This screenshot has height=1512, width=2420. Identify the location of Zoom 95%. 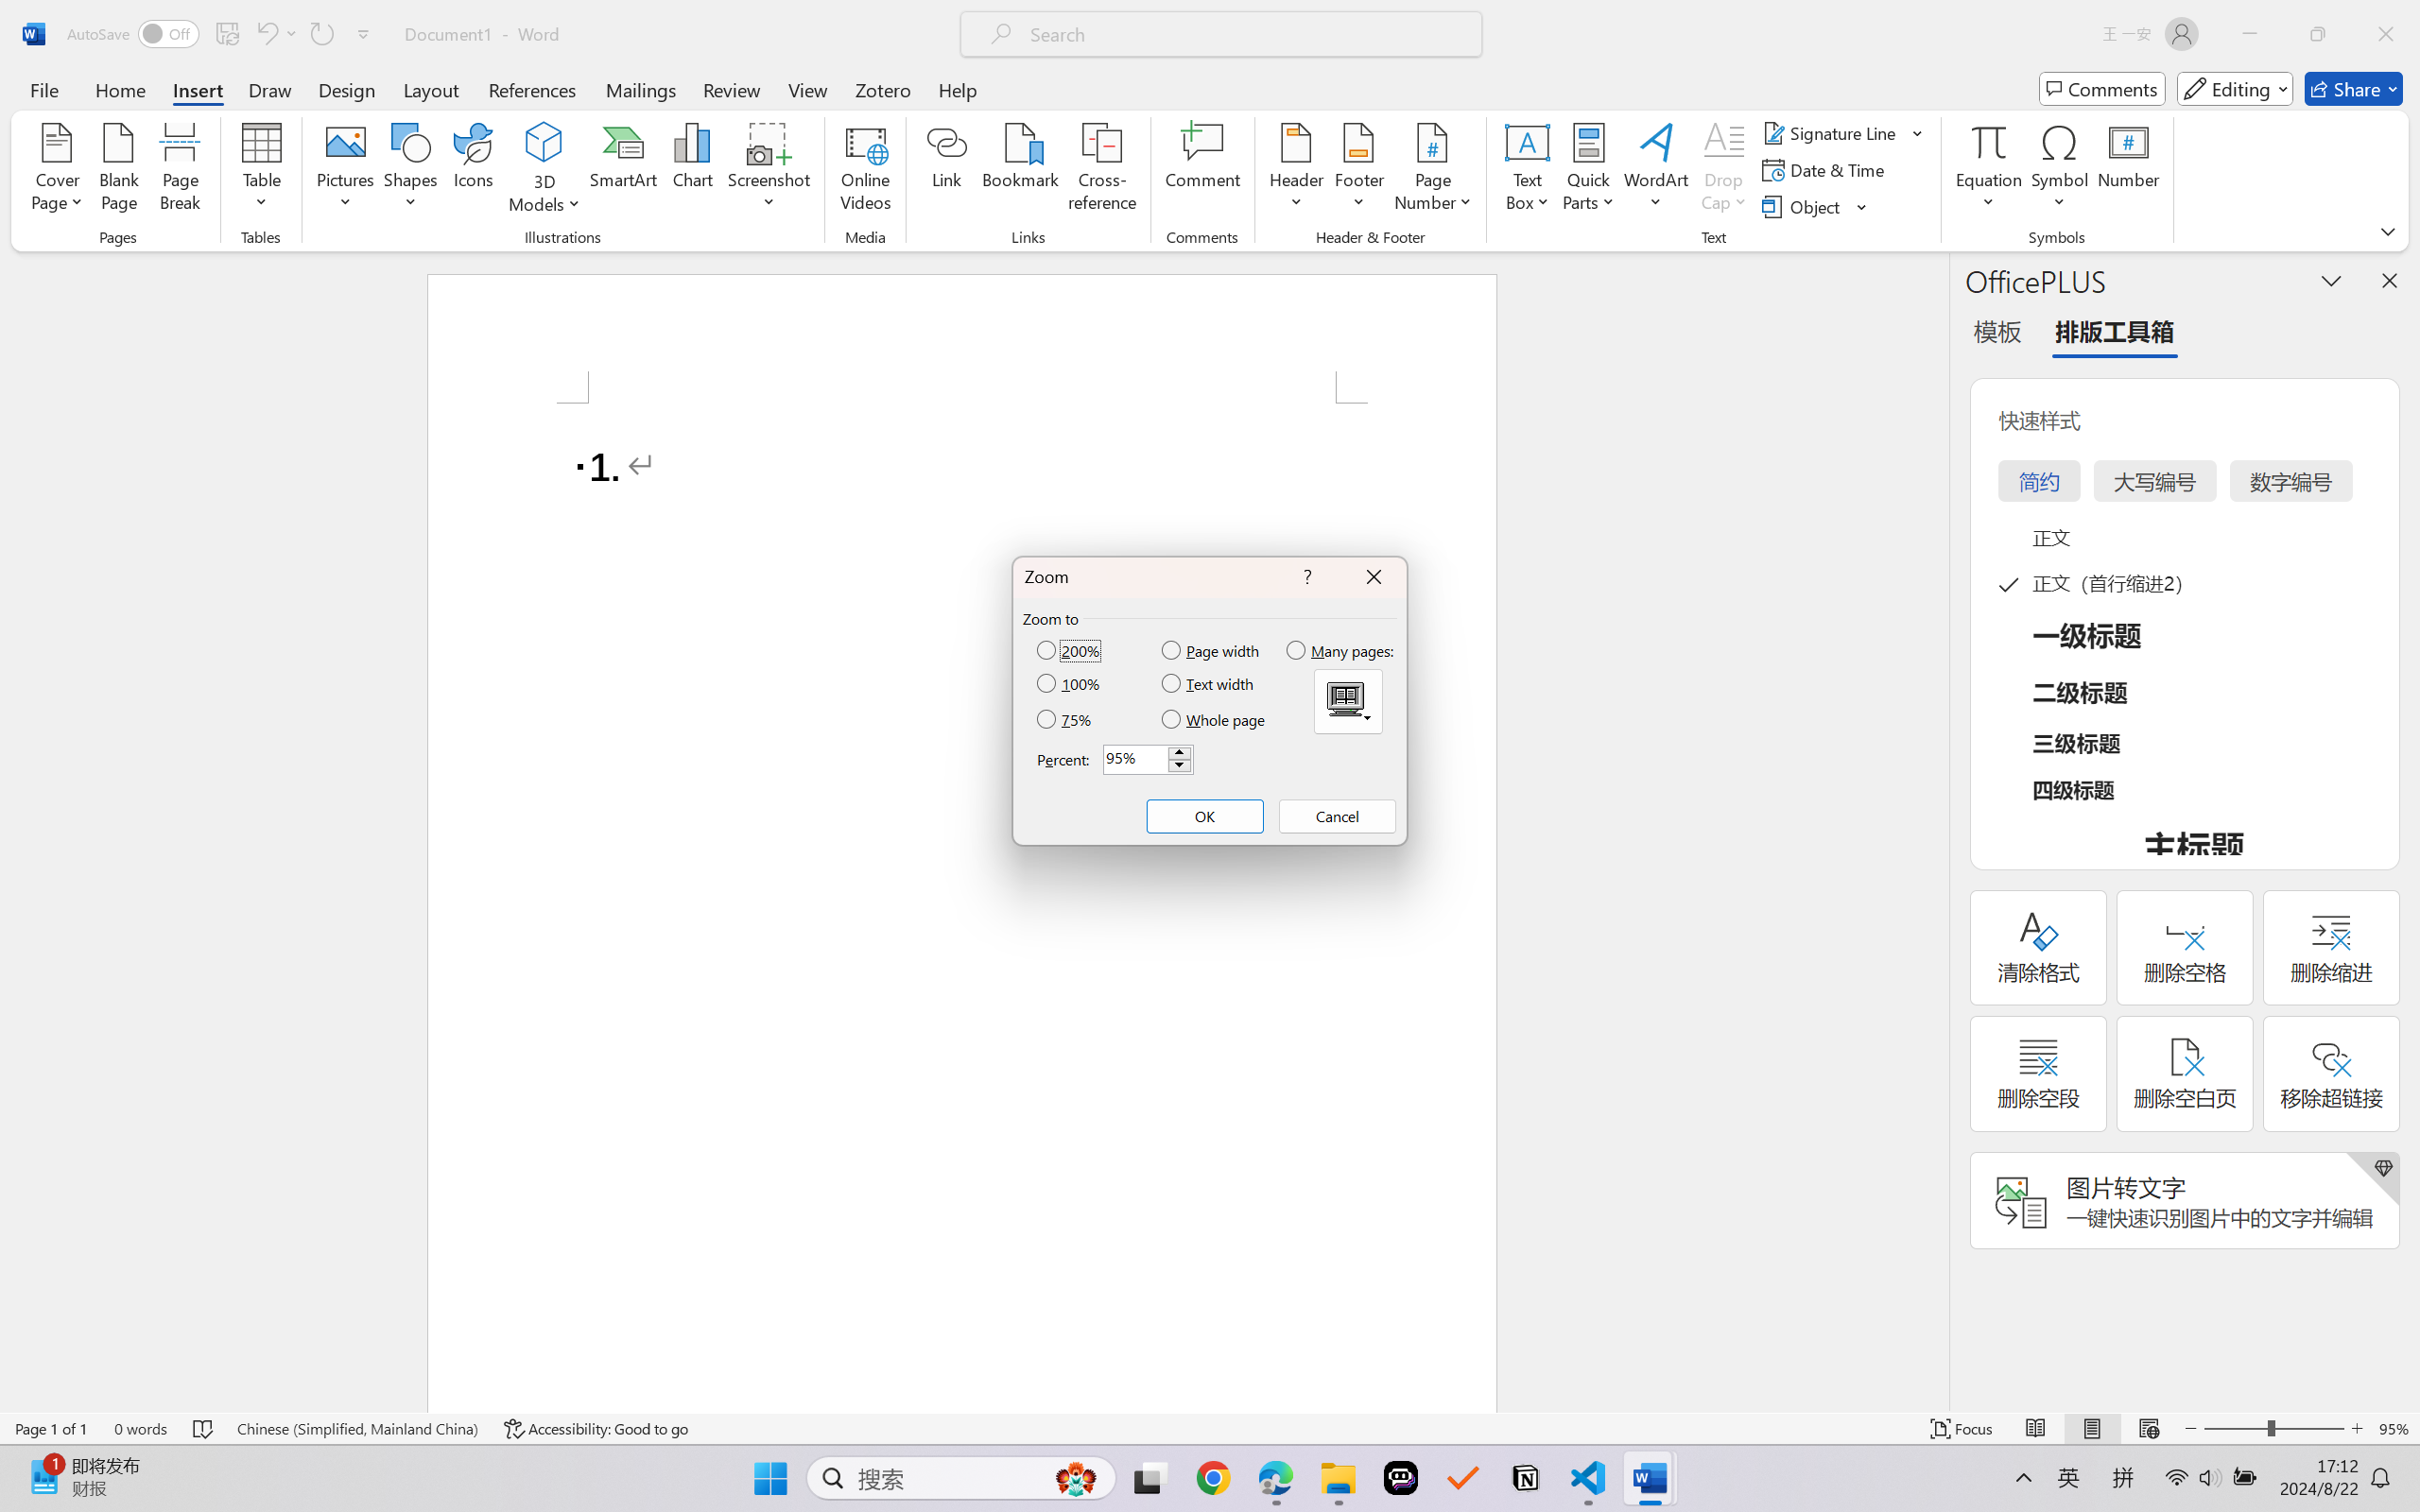
(2394, 1429).